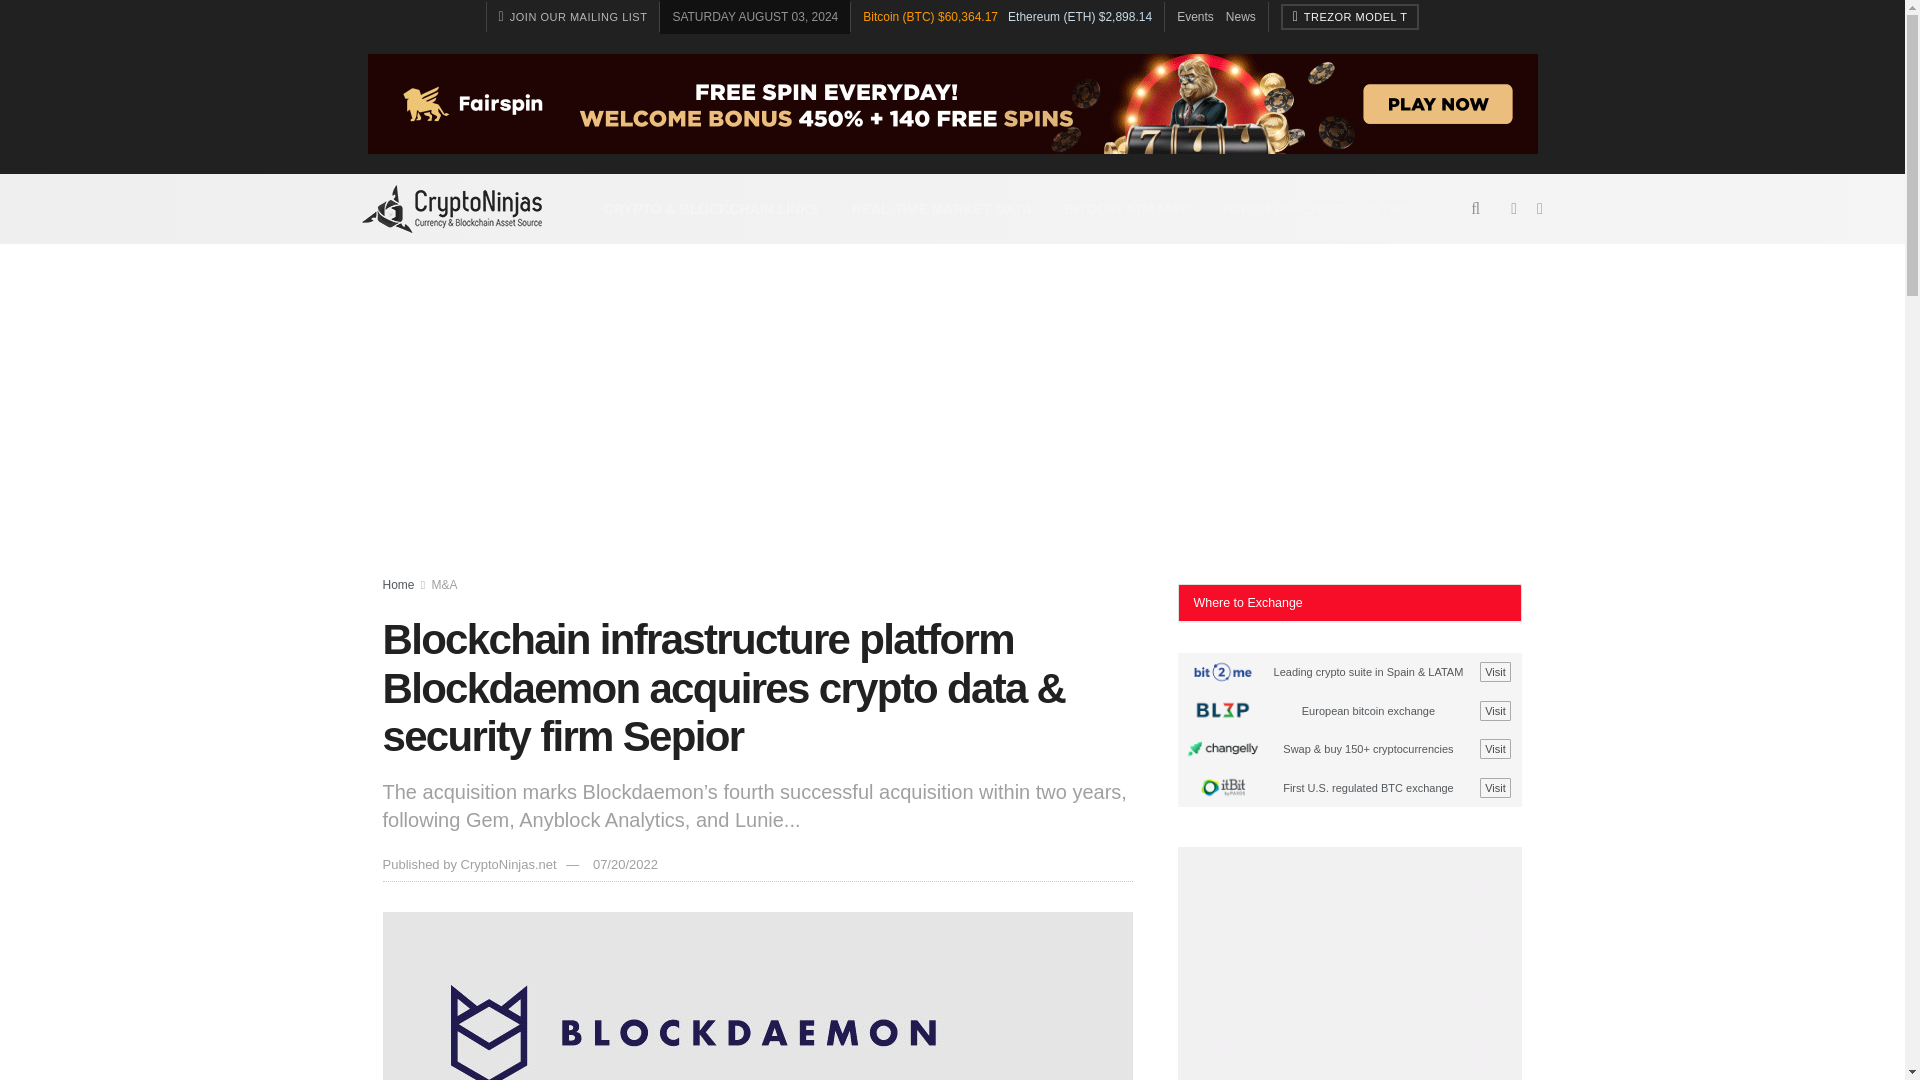 Image resolution: width=1920 pixels, height=1080 pixels. Describe the element at coordinates (398, 584) in the screenshot. I see `Home` at that location.